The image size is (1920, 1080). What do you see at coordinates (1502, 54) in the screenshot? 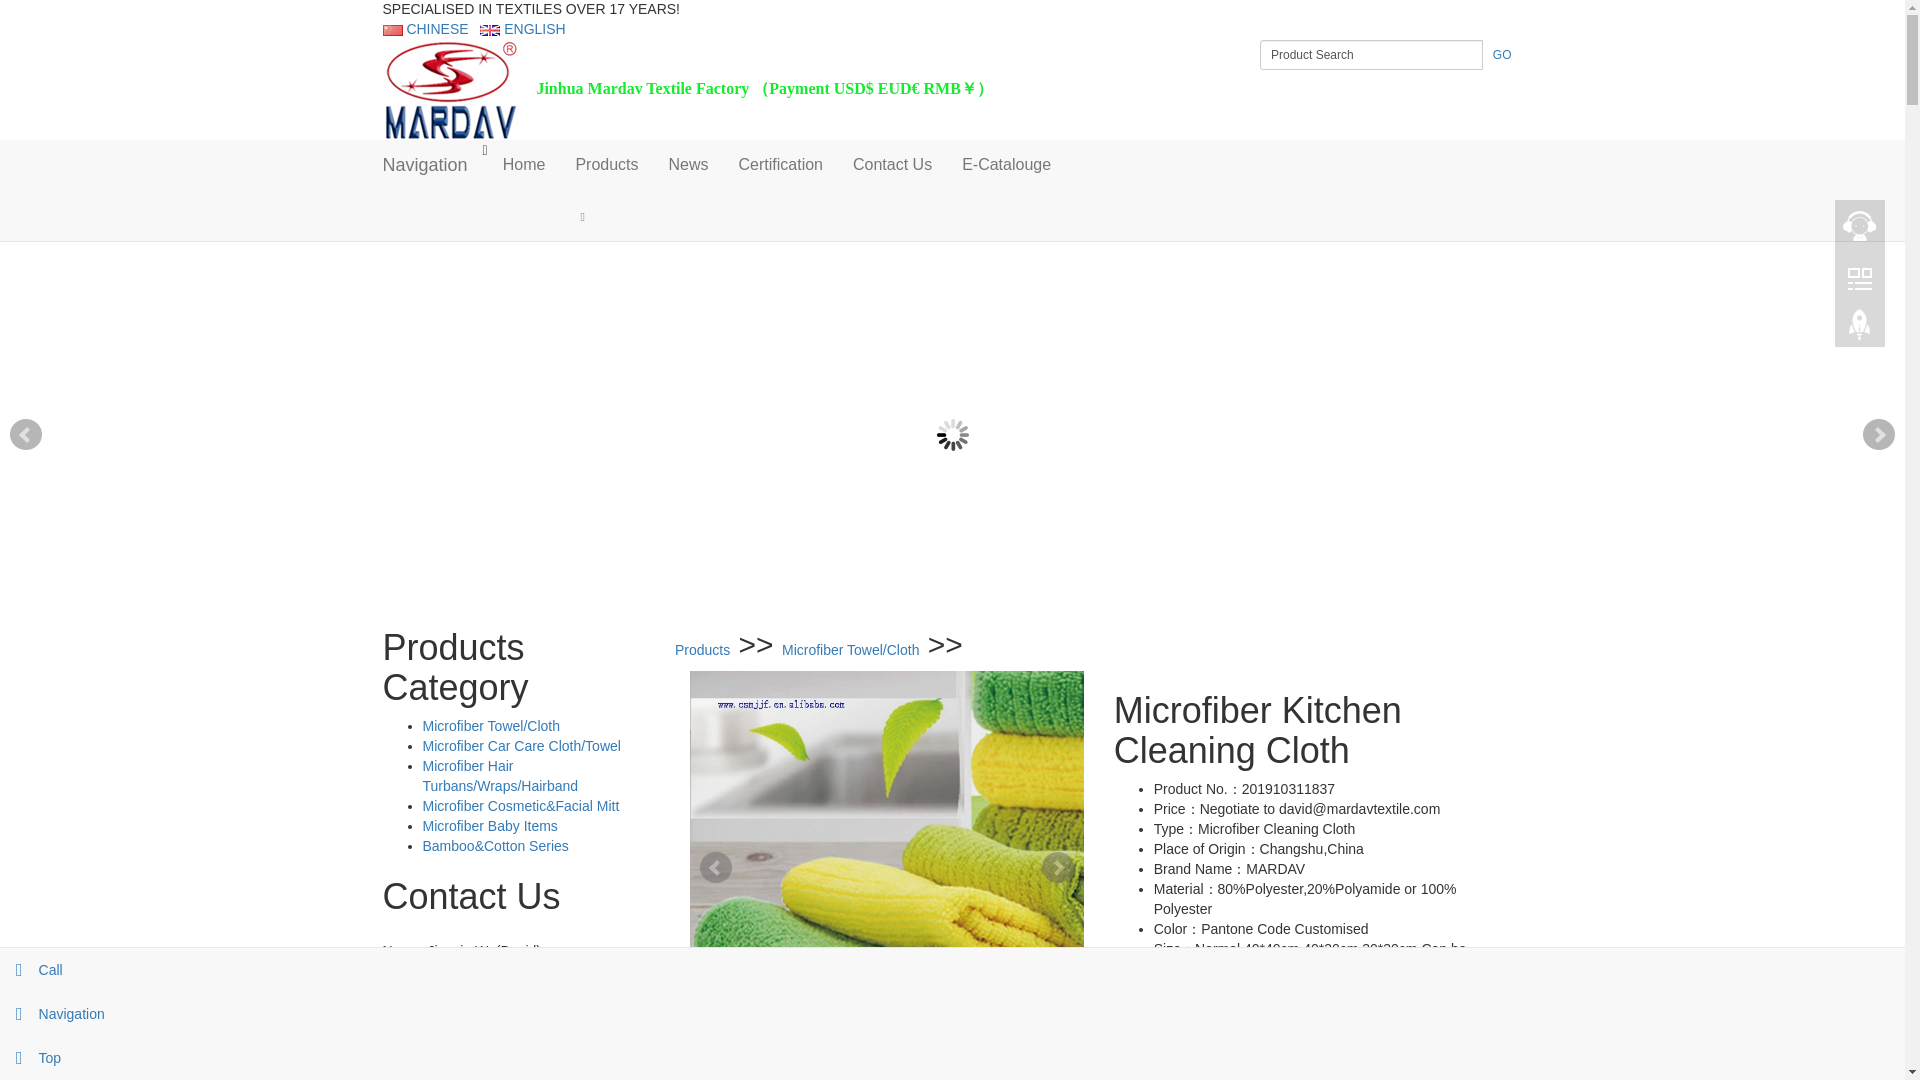
I see `GO` at bounding box center [1502, 54].